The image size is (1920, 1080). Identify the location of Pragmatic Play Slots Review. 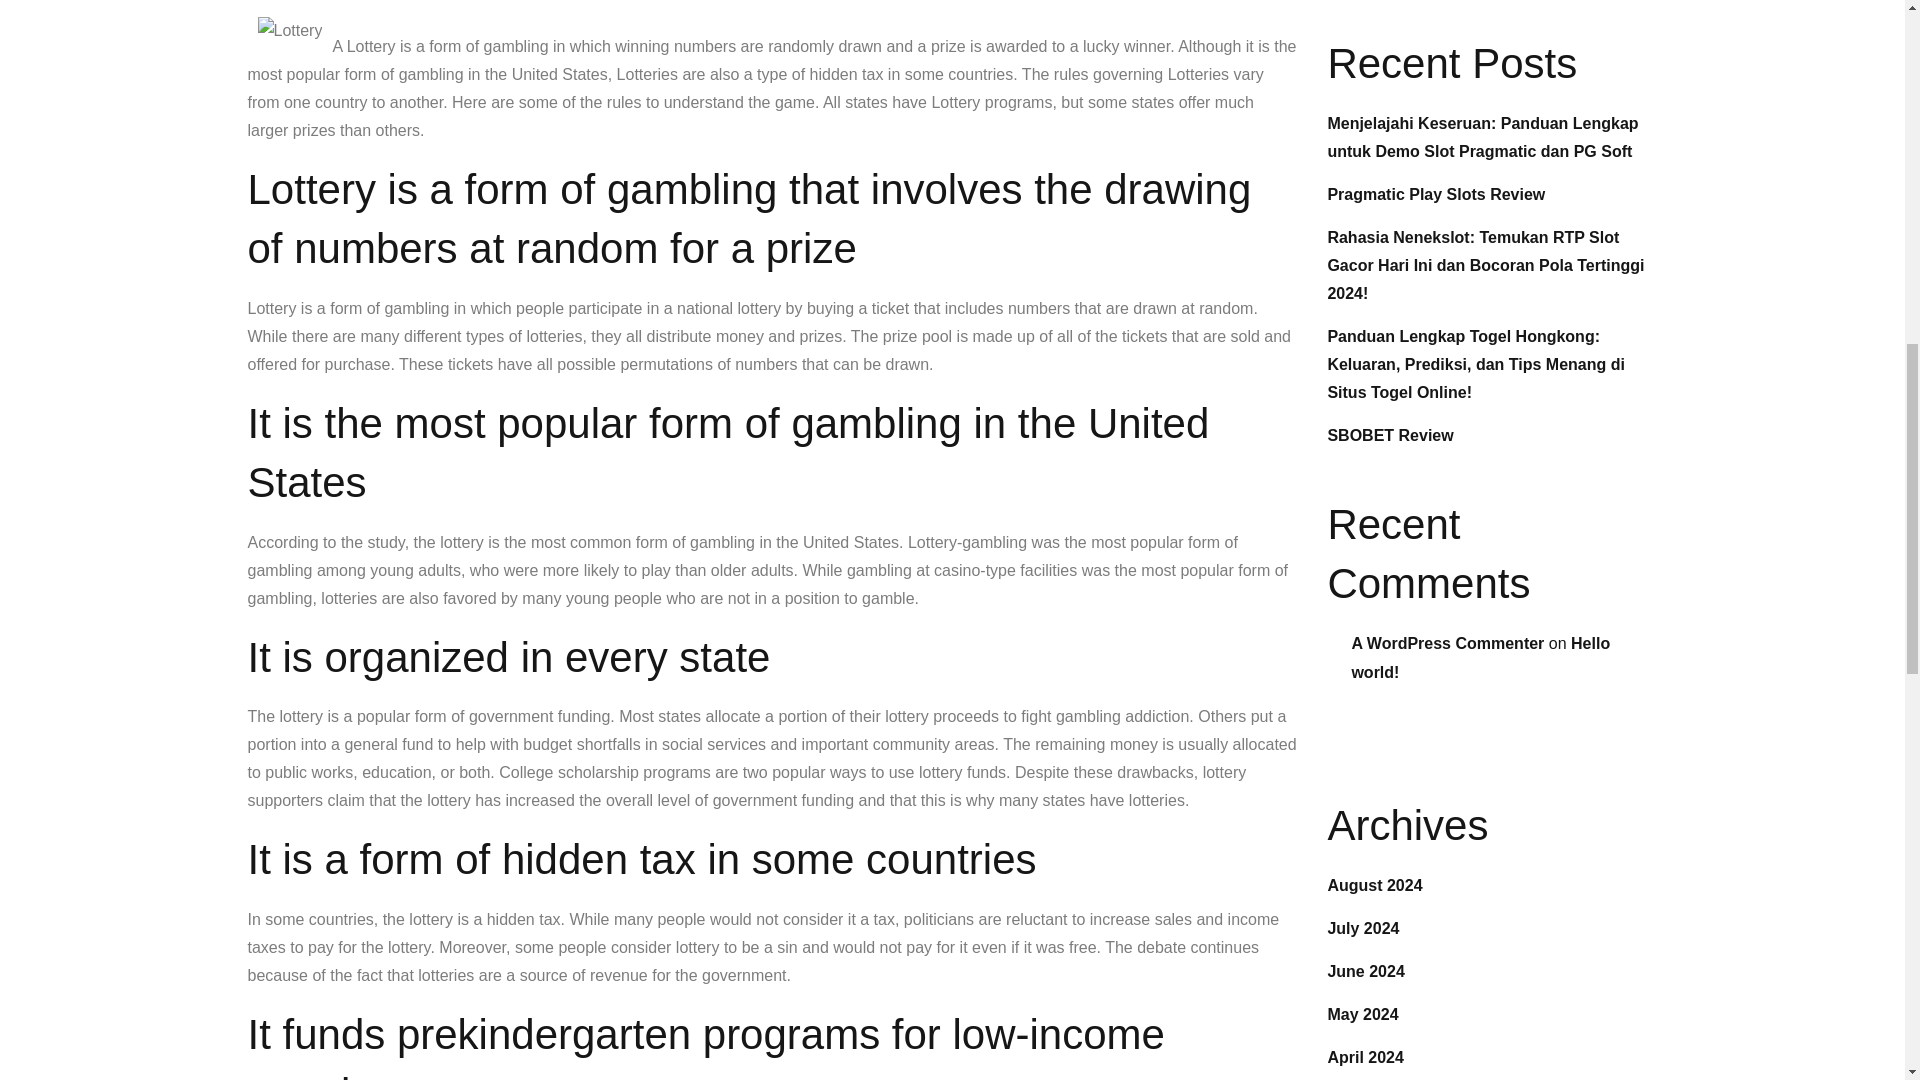
(1436, 194).